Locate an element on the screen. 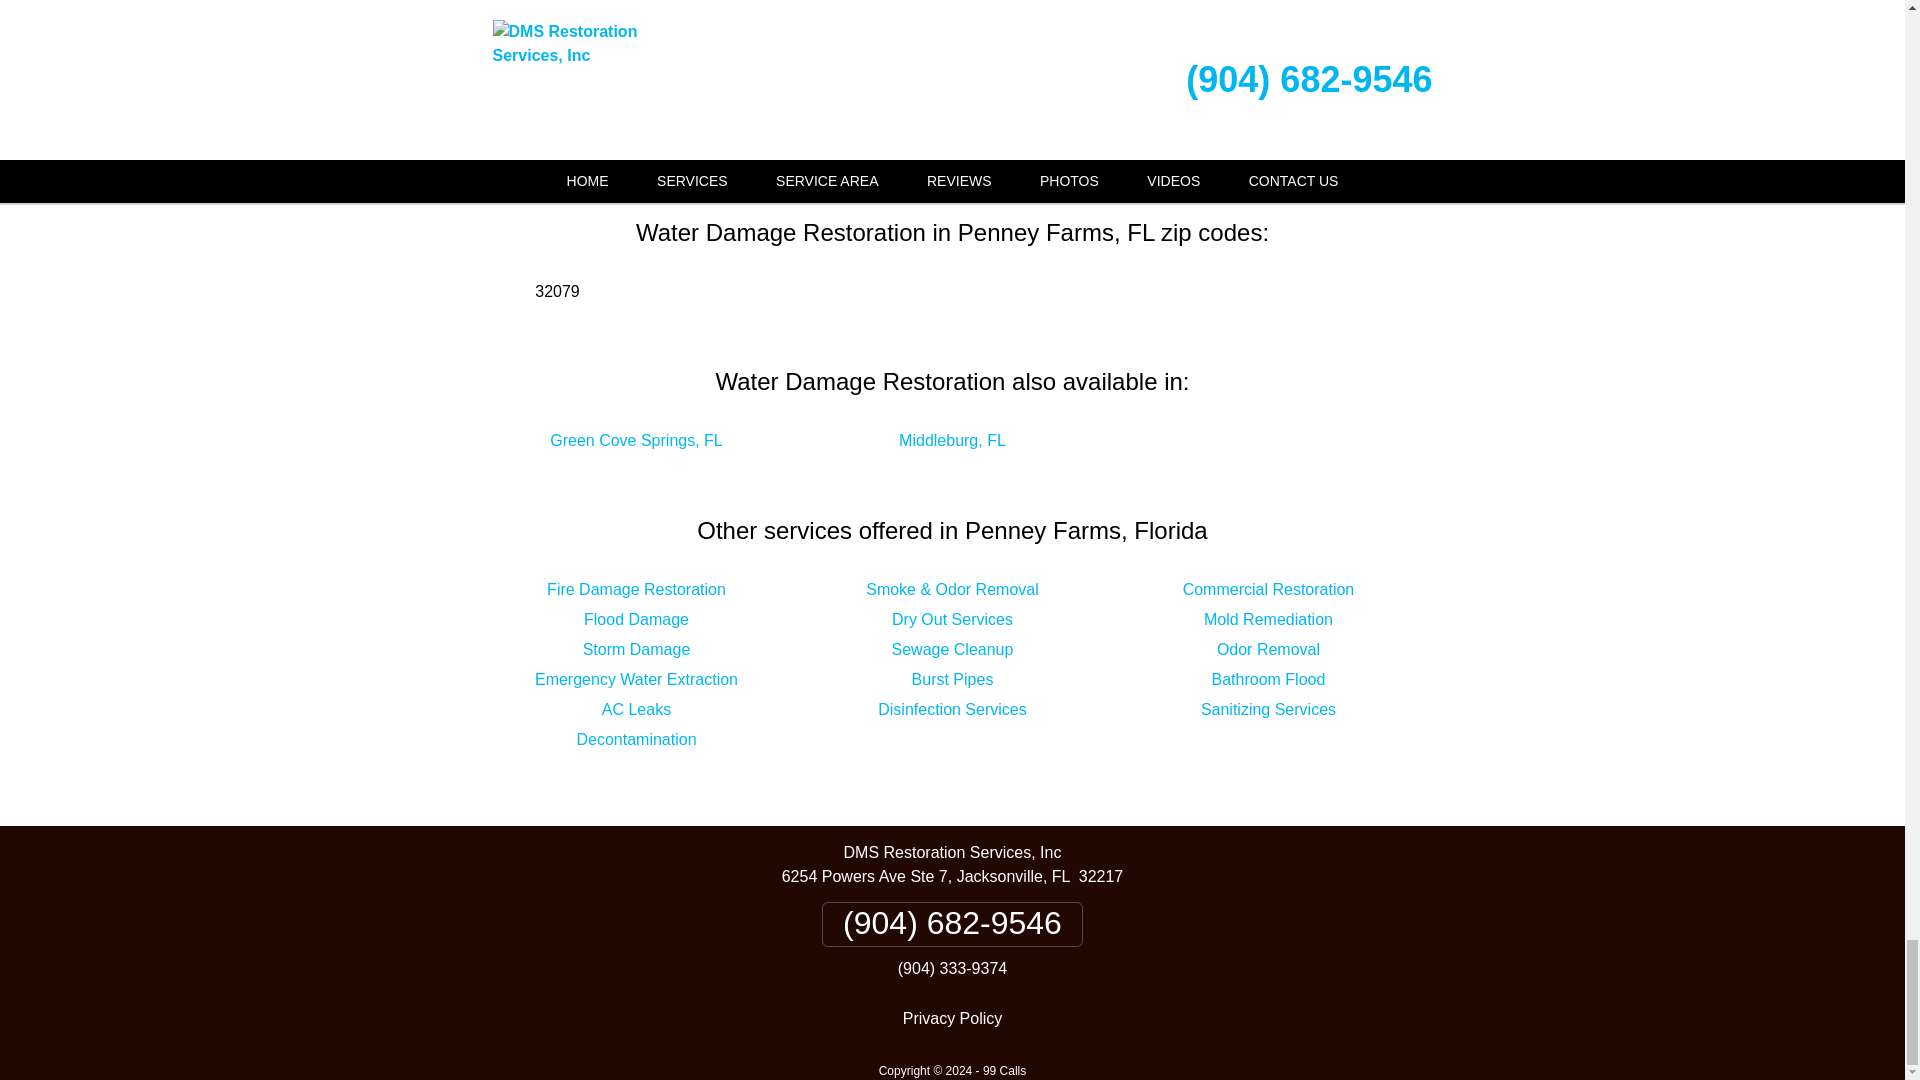  Houzz is located at coordinates (1064, 52).